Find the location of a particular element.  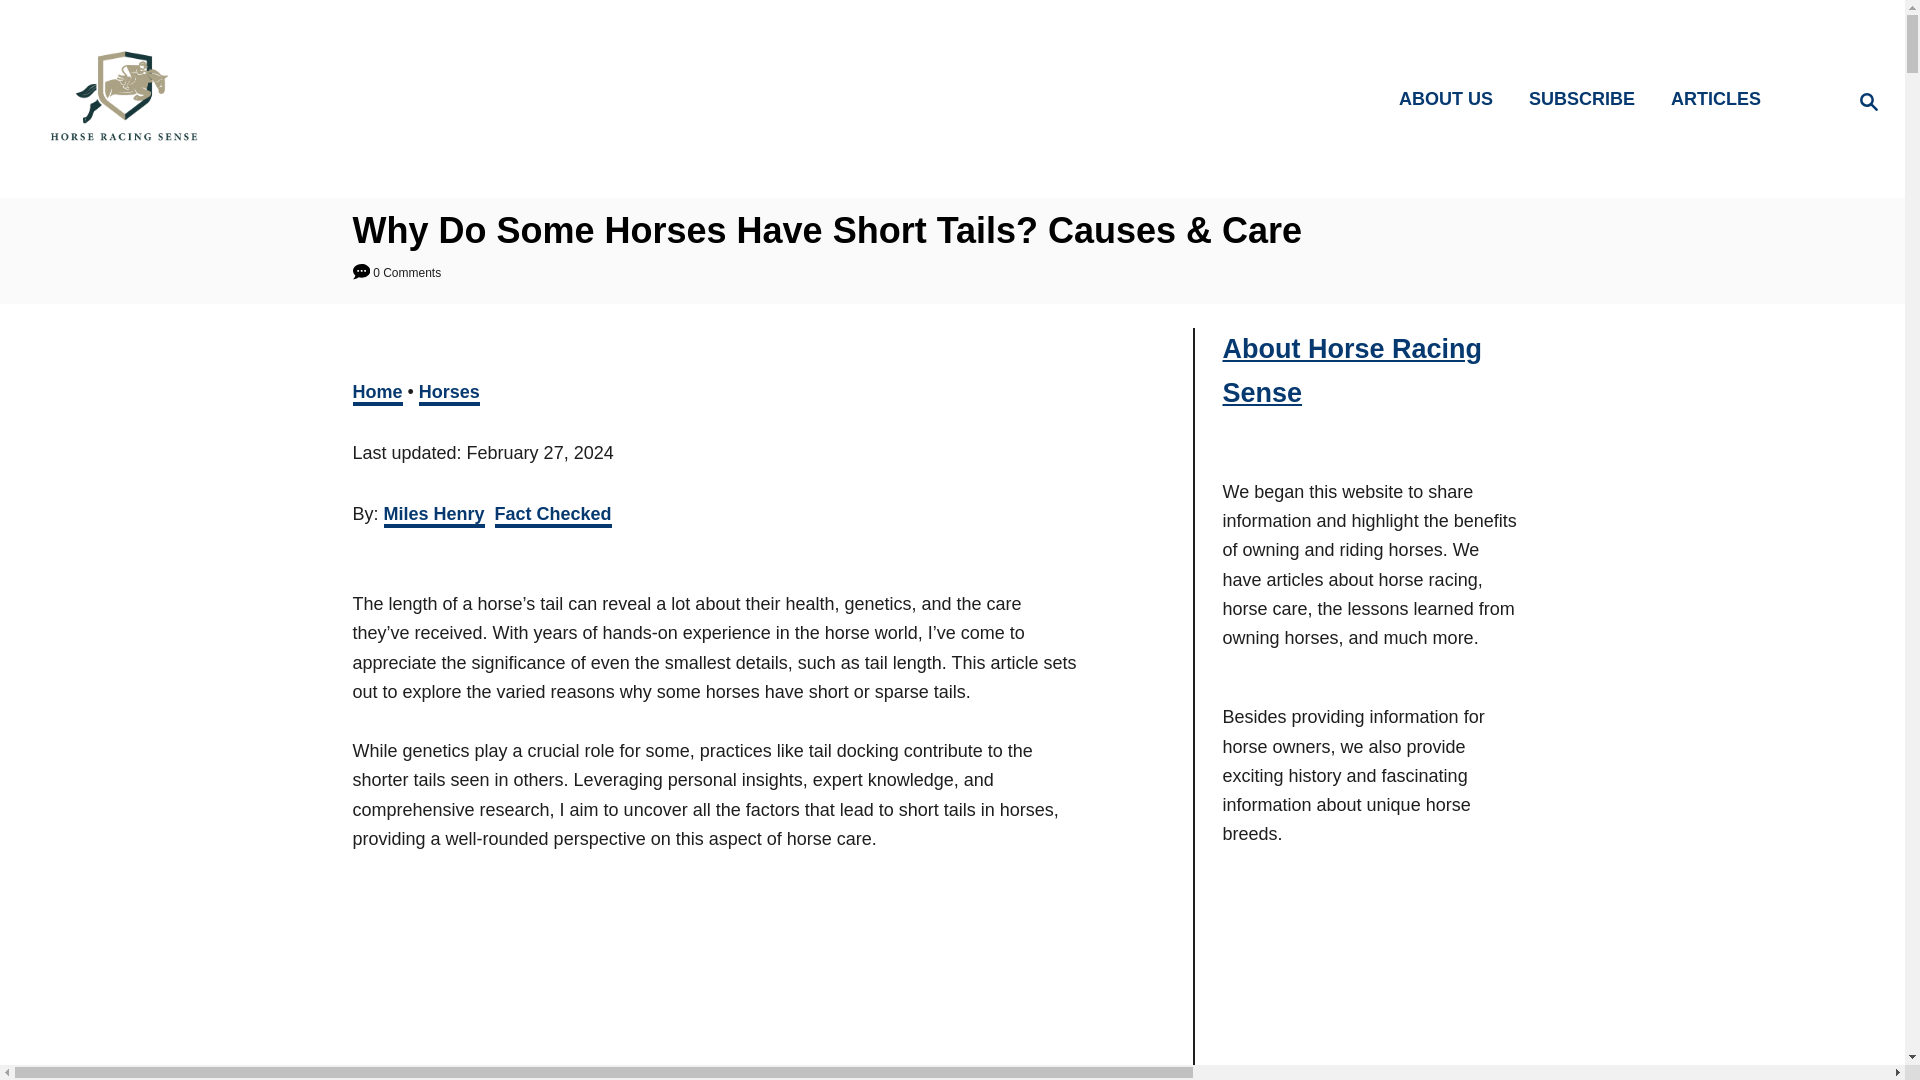

Miles Henry is located at coordinates (434, 516).